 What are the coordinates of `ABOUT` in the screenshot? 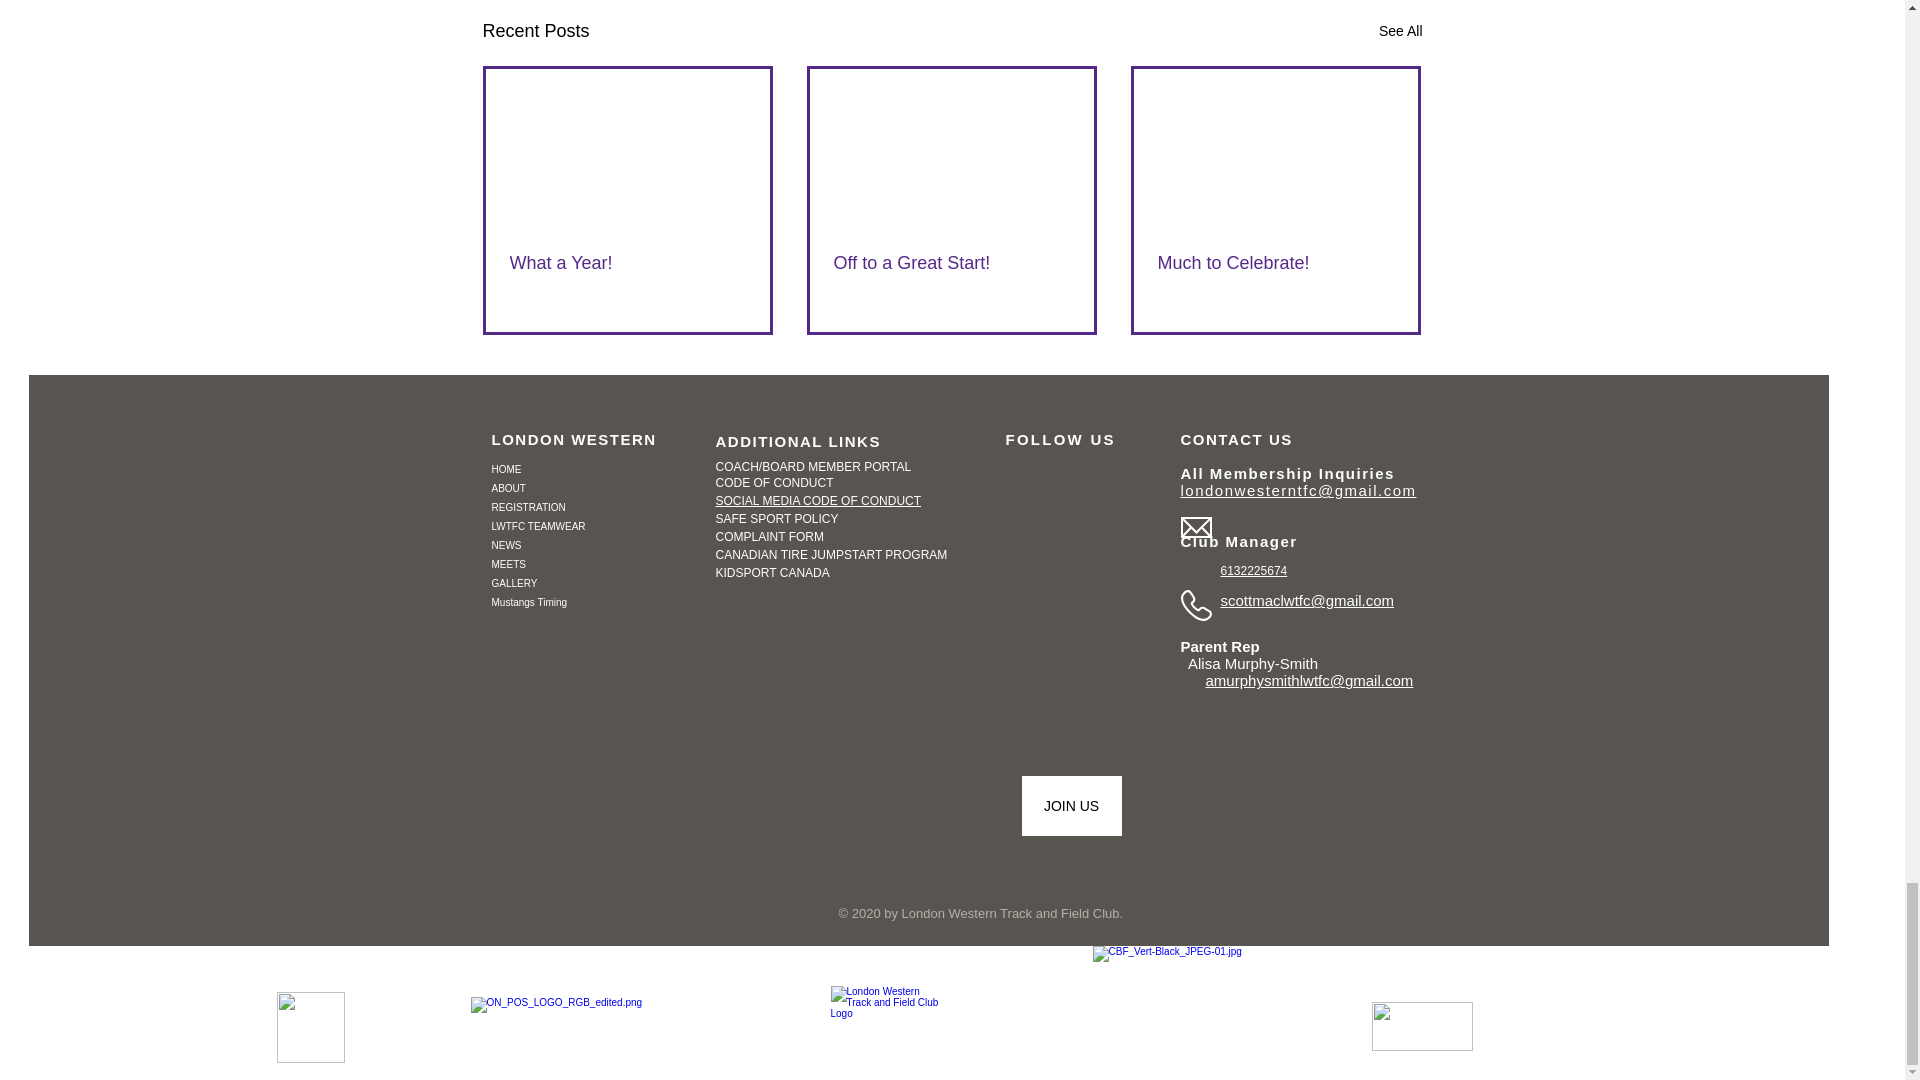 It's located at (582, 488).